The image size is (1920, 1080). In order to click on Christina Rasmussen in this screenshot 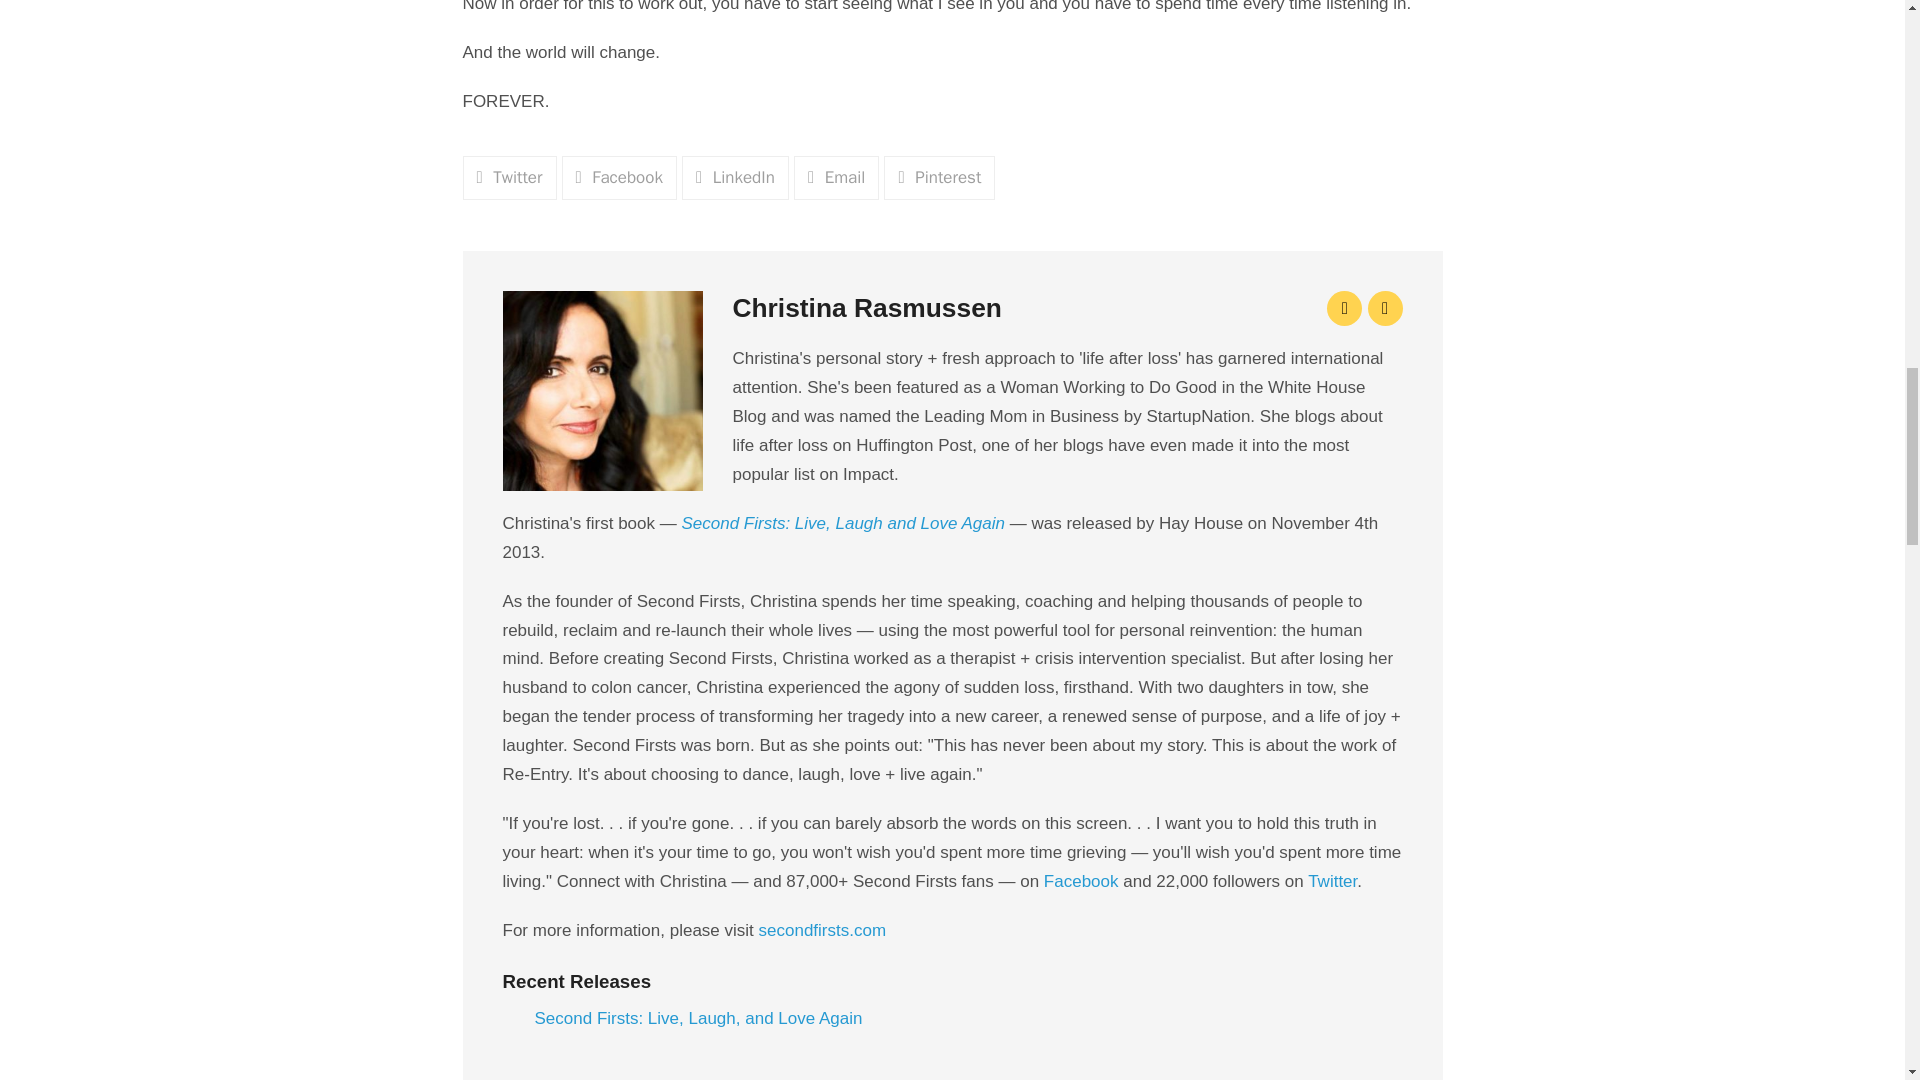, I will do `click(866, 318)`.